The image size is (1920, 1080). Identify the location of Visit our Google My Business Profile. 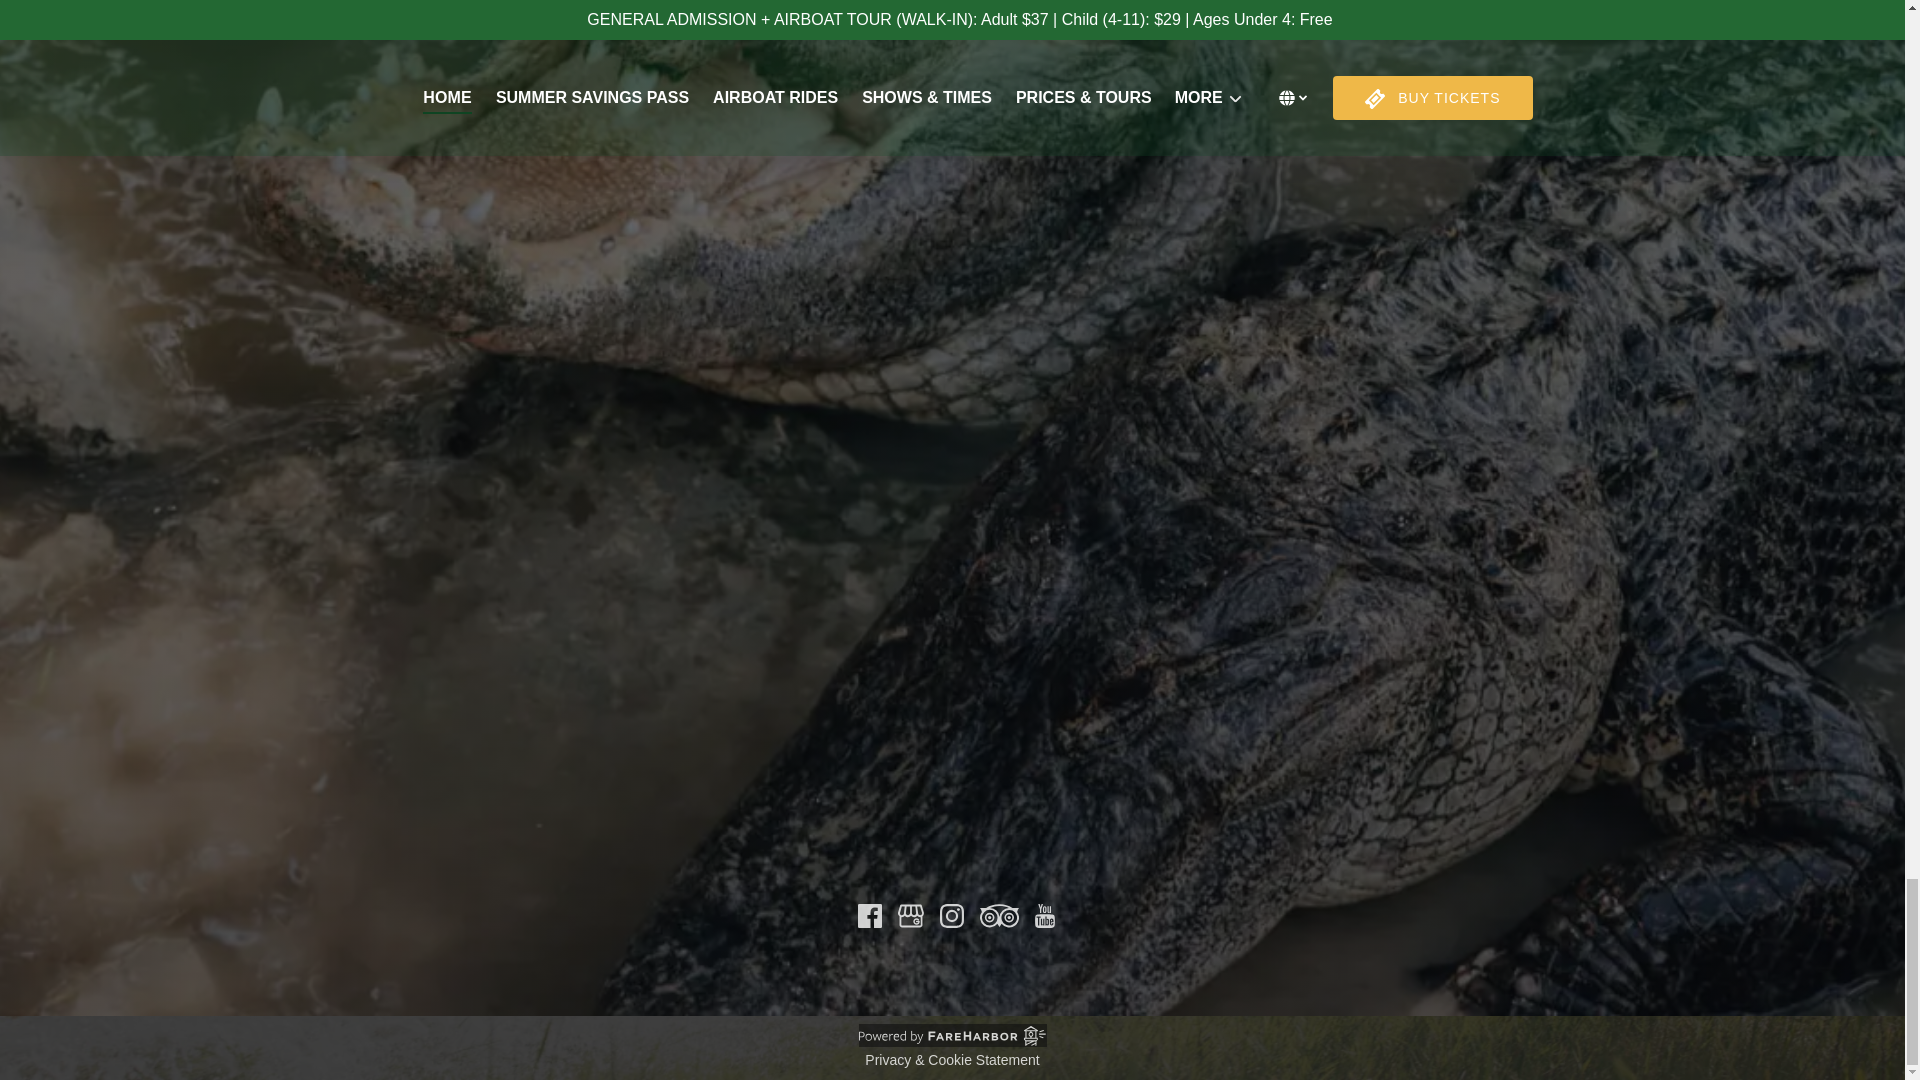
(910, 915).